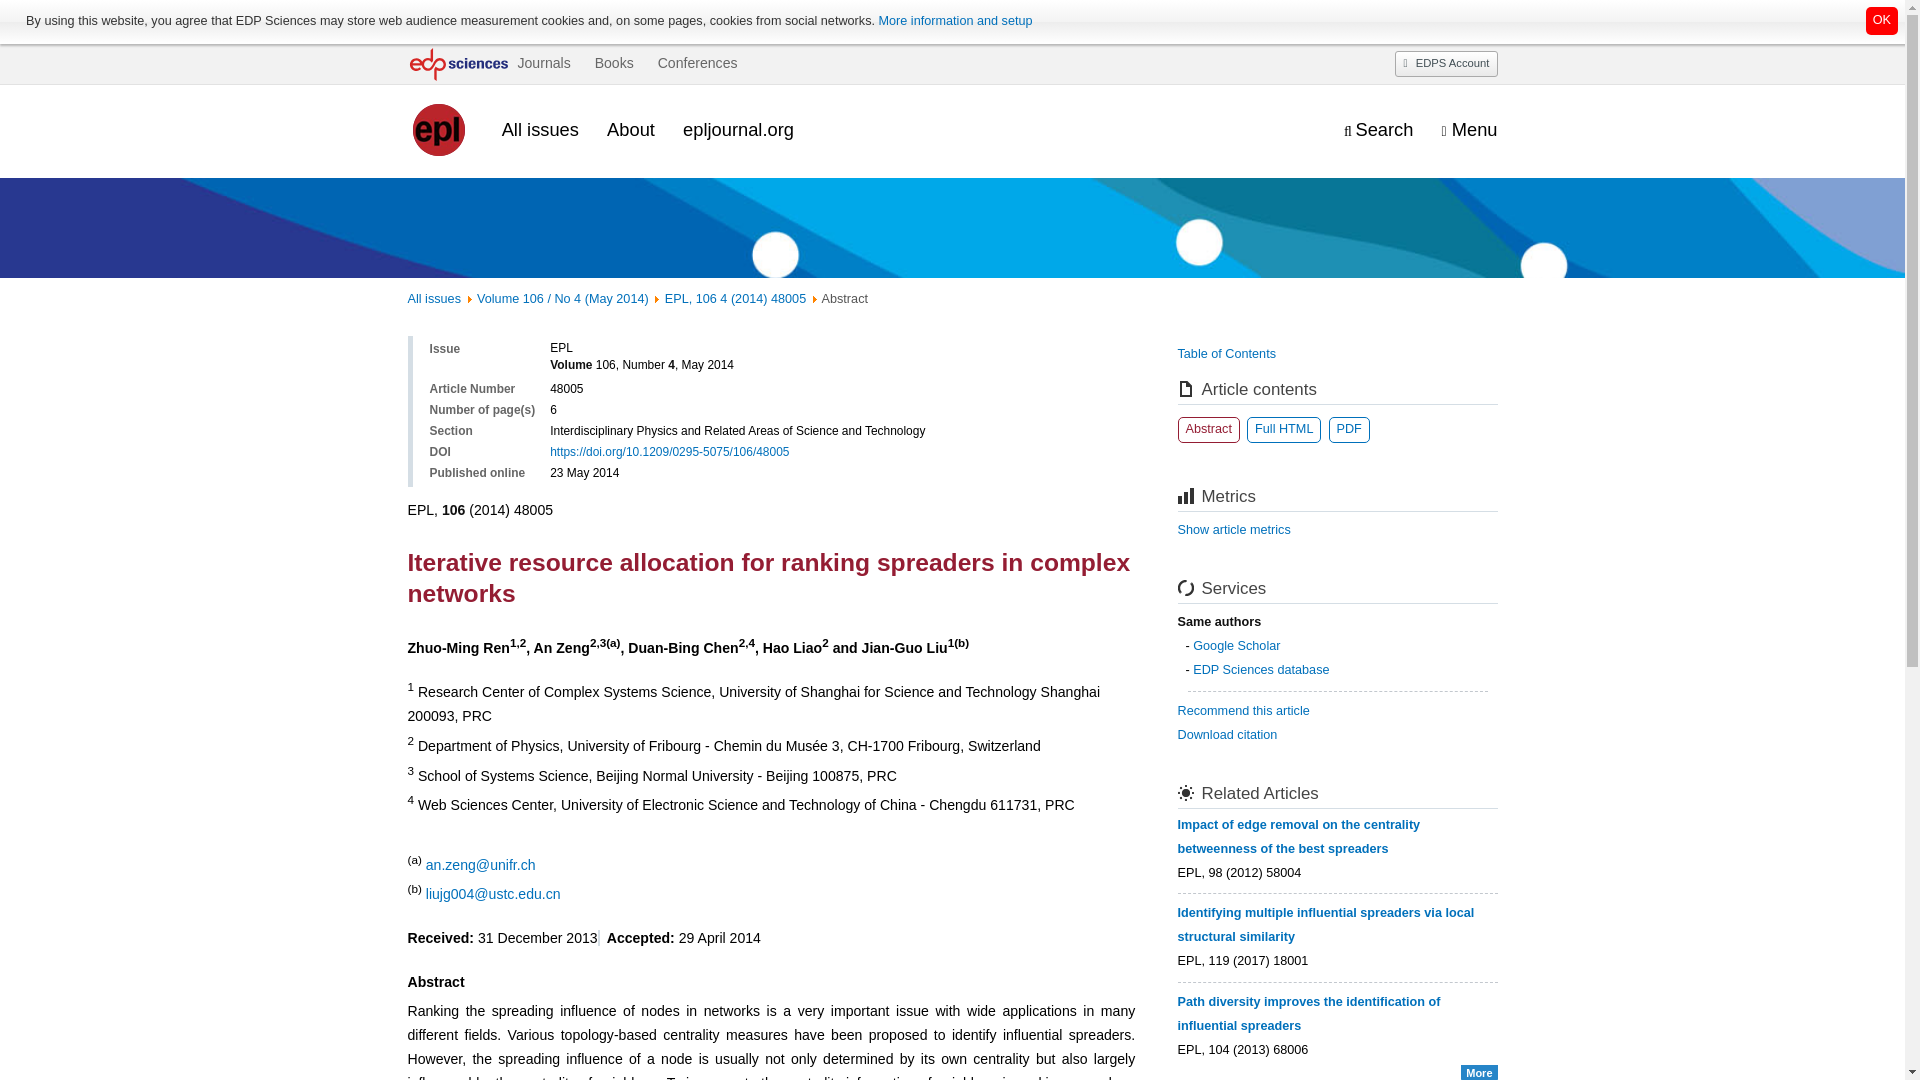  I want to click on PDF, so click(1348, 429).